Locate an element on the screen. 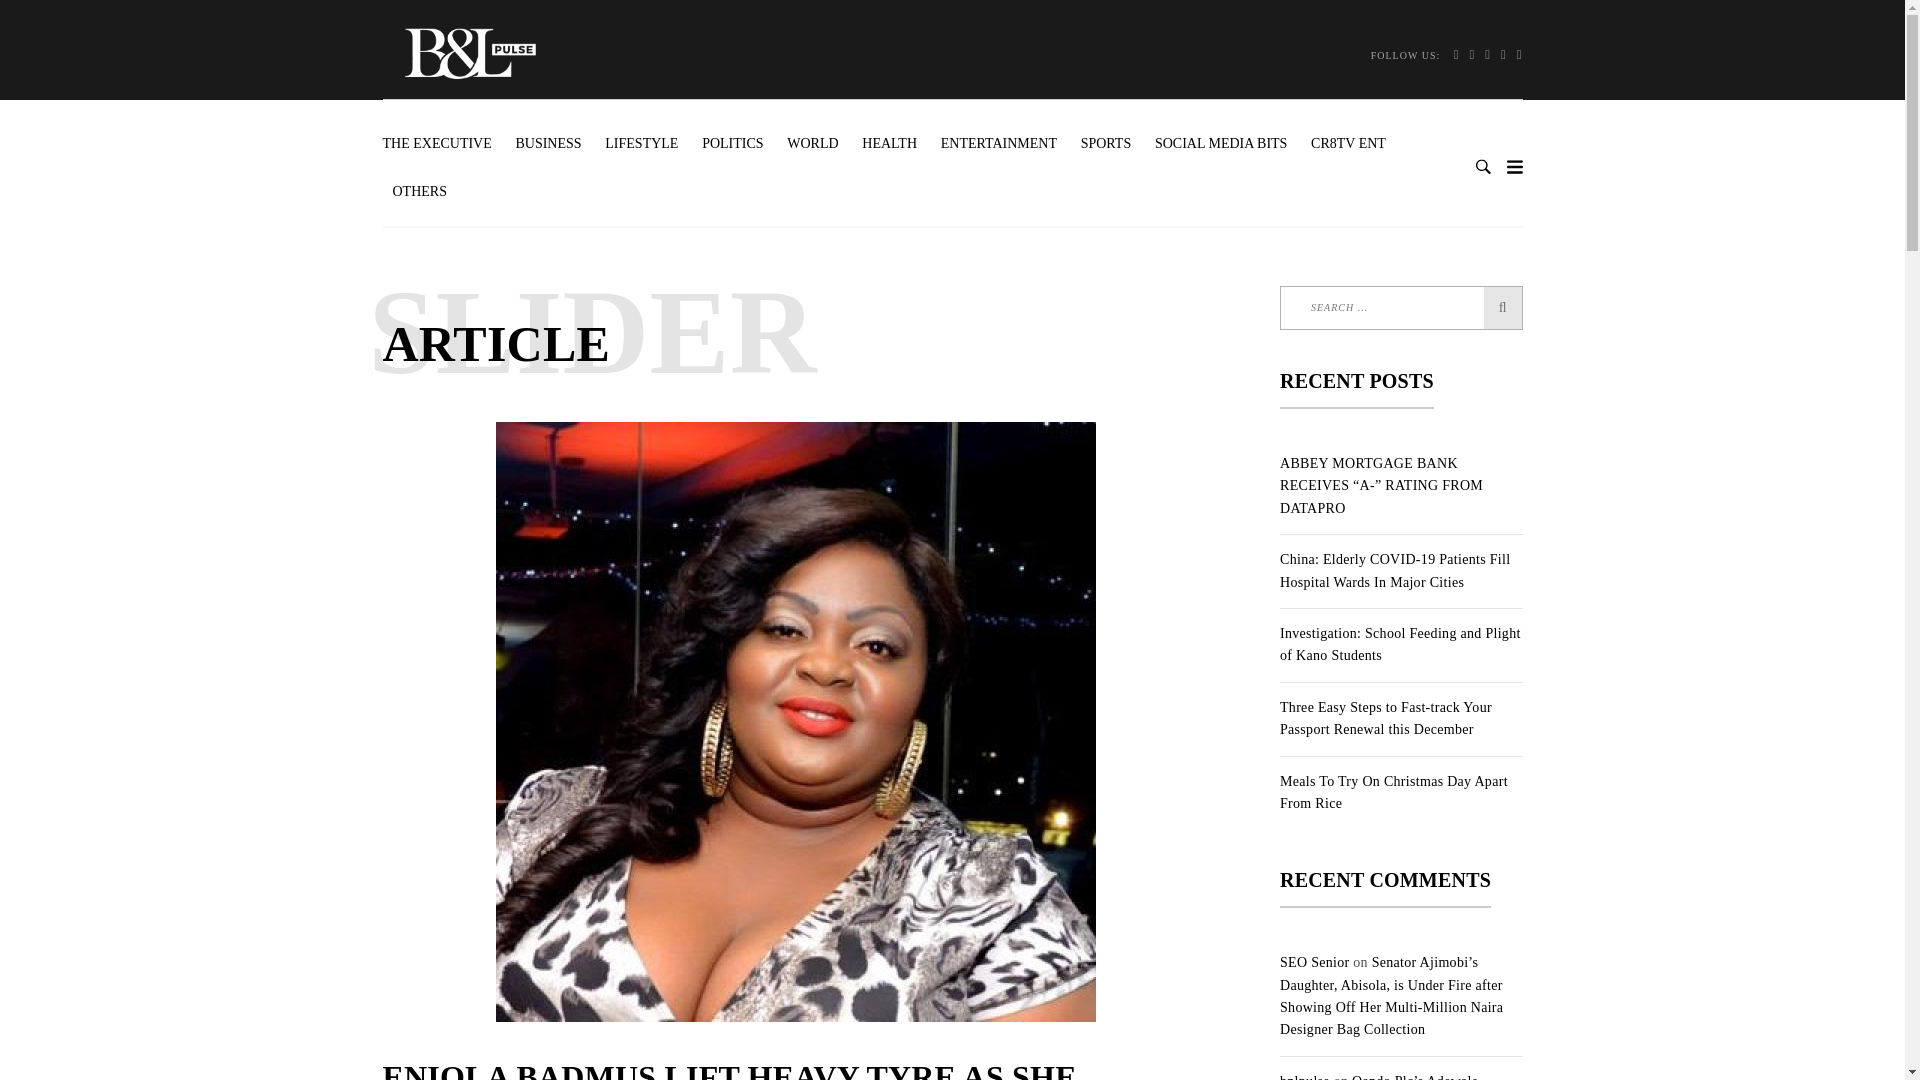  OTHERS is located at coordinates (419, 192).